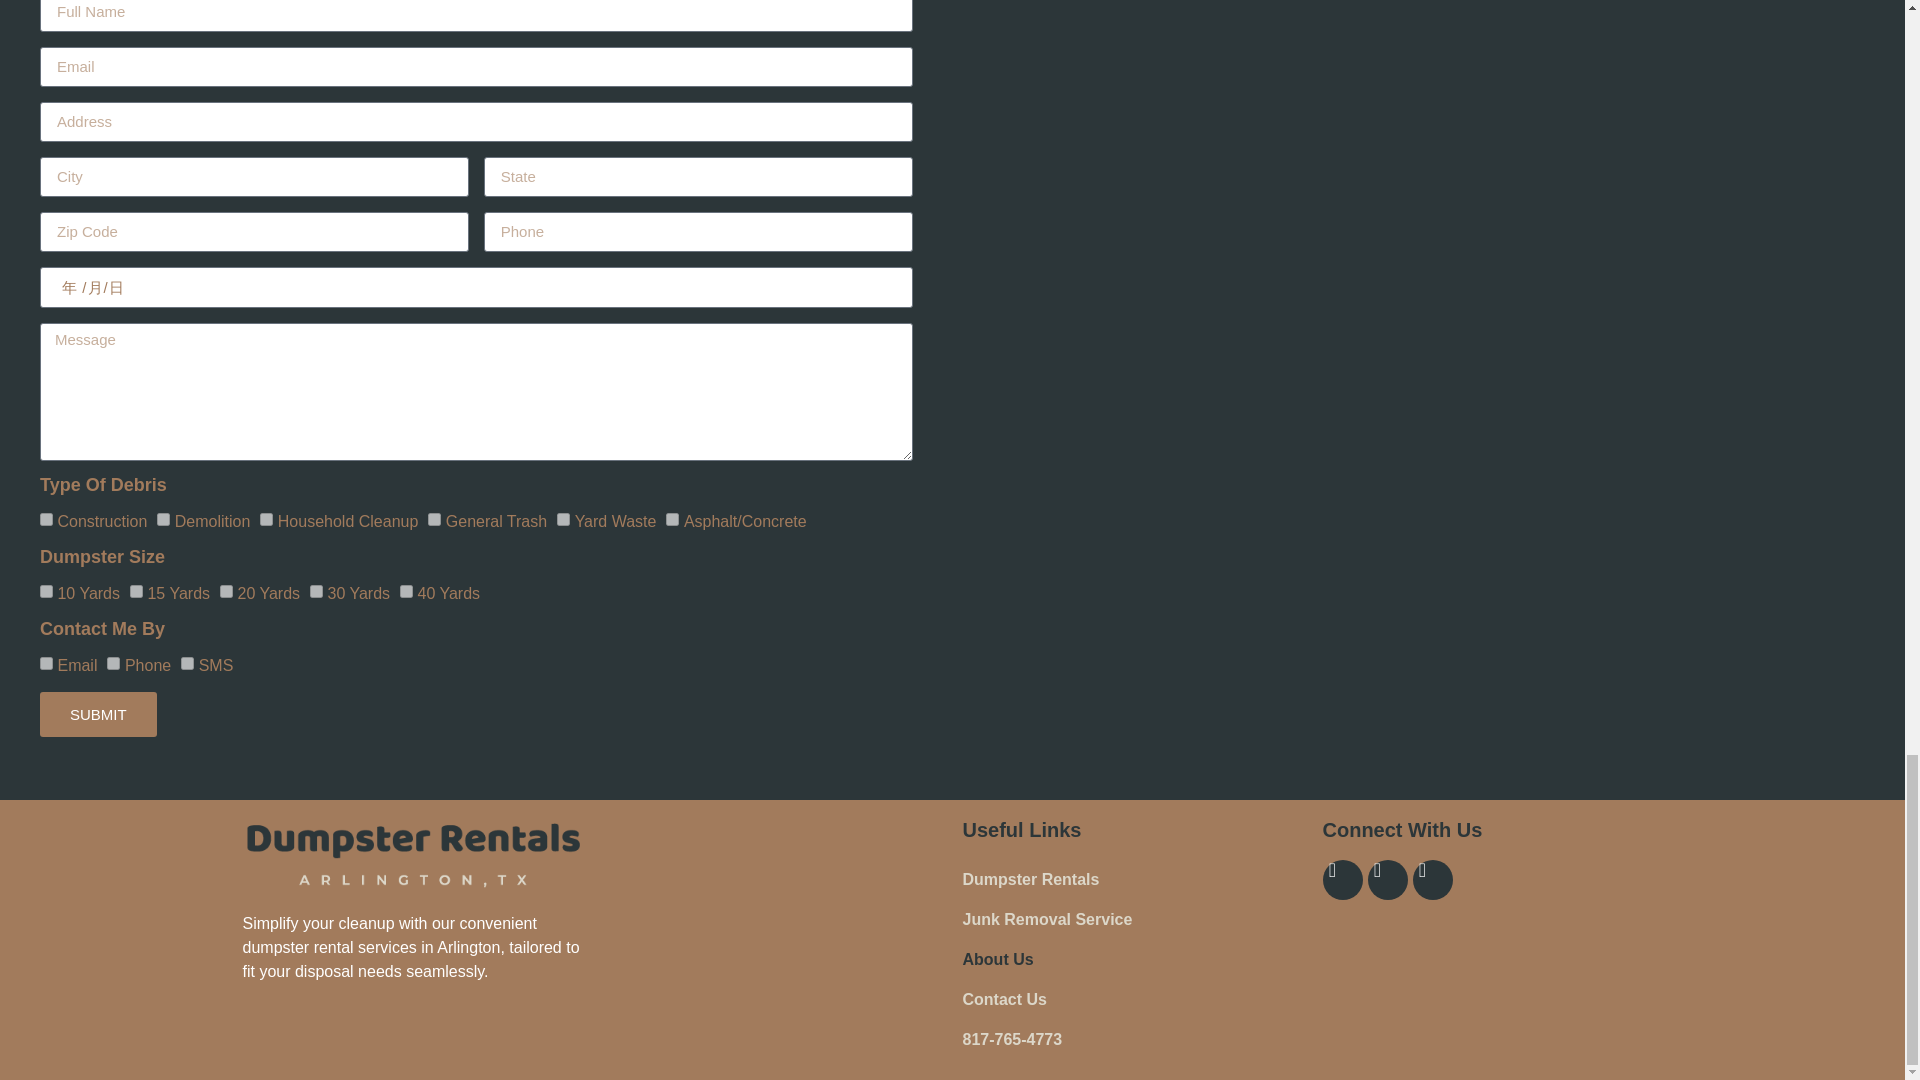  I want to click on Yard Waste, so click(563, 519).